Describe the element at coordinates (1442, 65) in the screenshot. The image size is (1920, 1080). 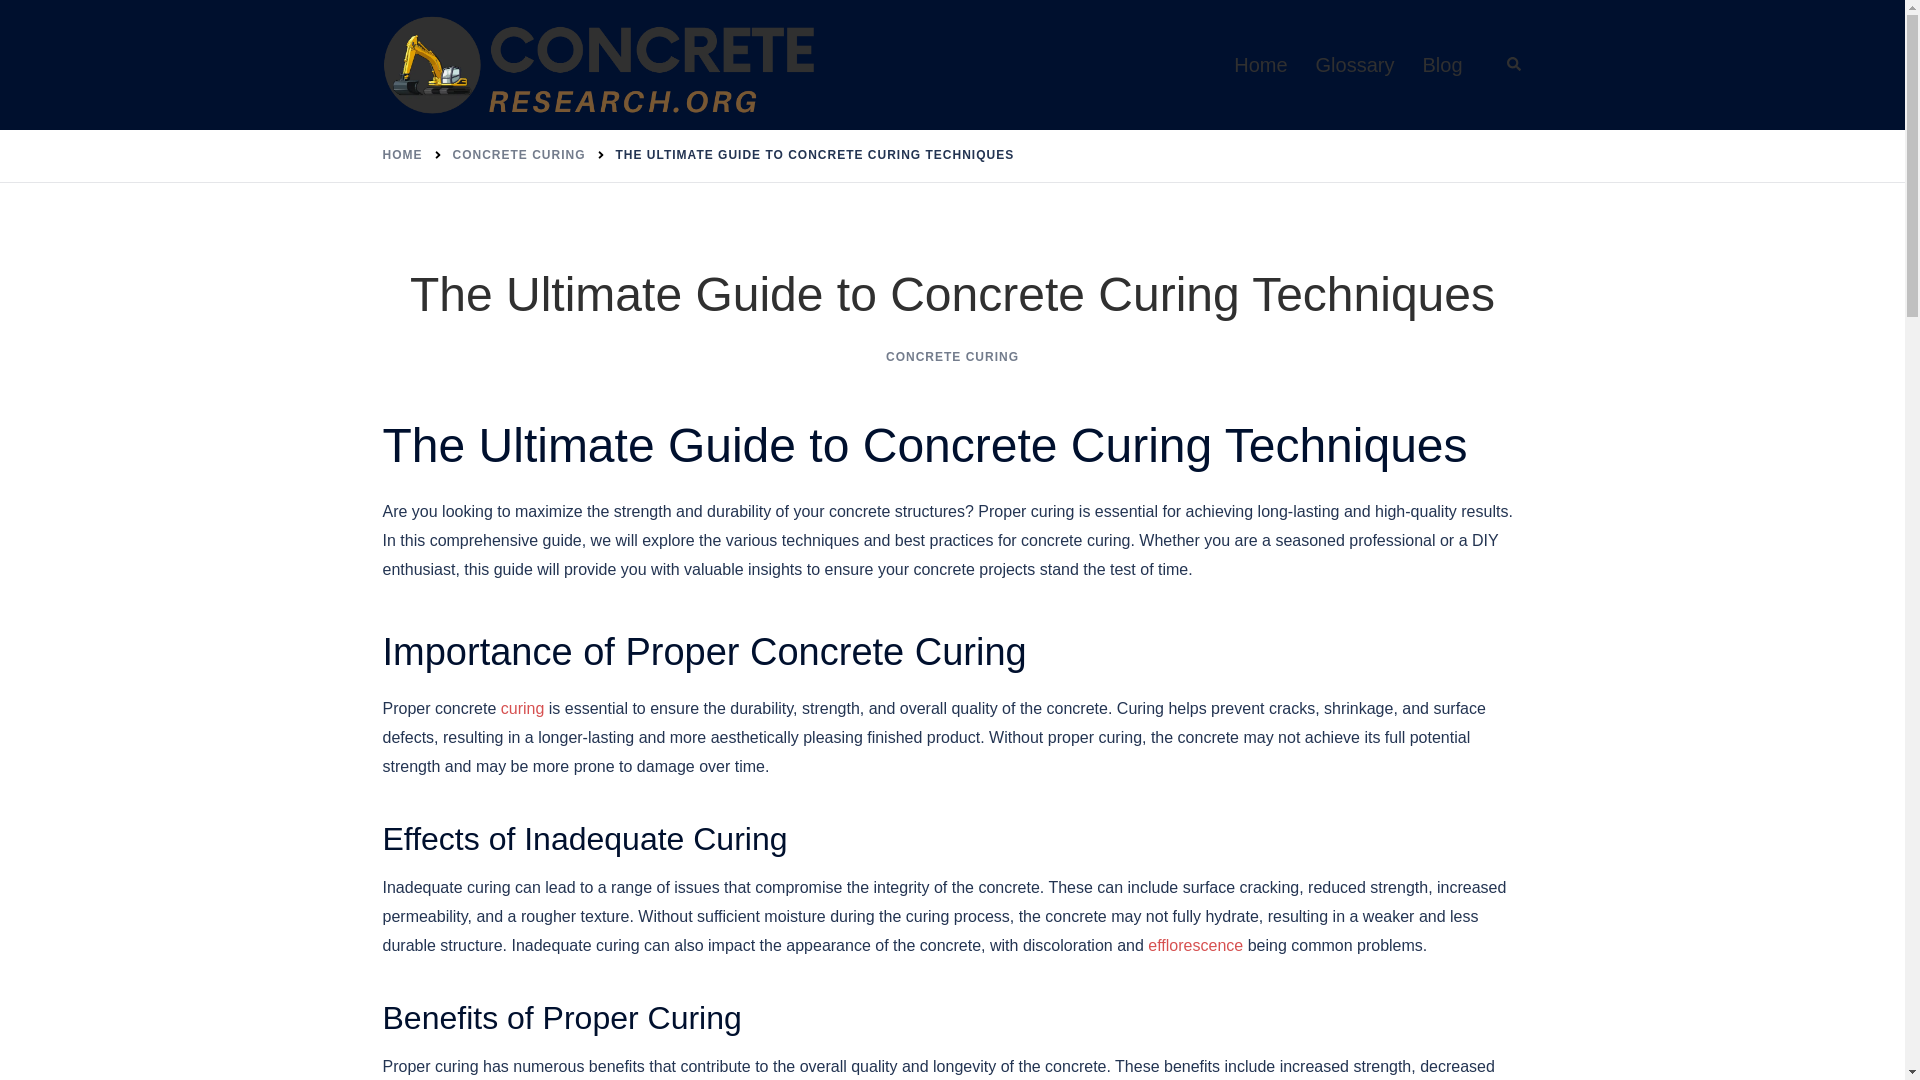
I see `Blog` at that location.